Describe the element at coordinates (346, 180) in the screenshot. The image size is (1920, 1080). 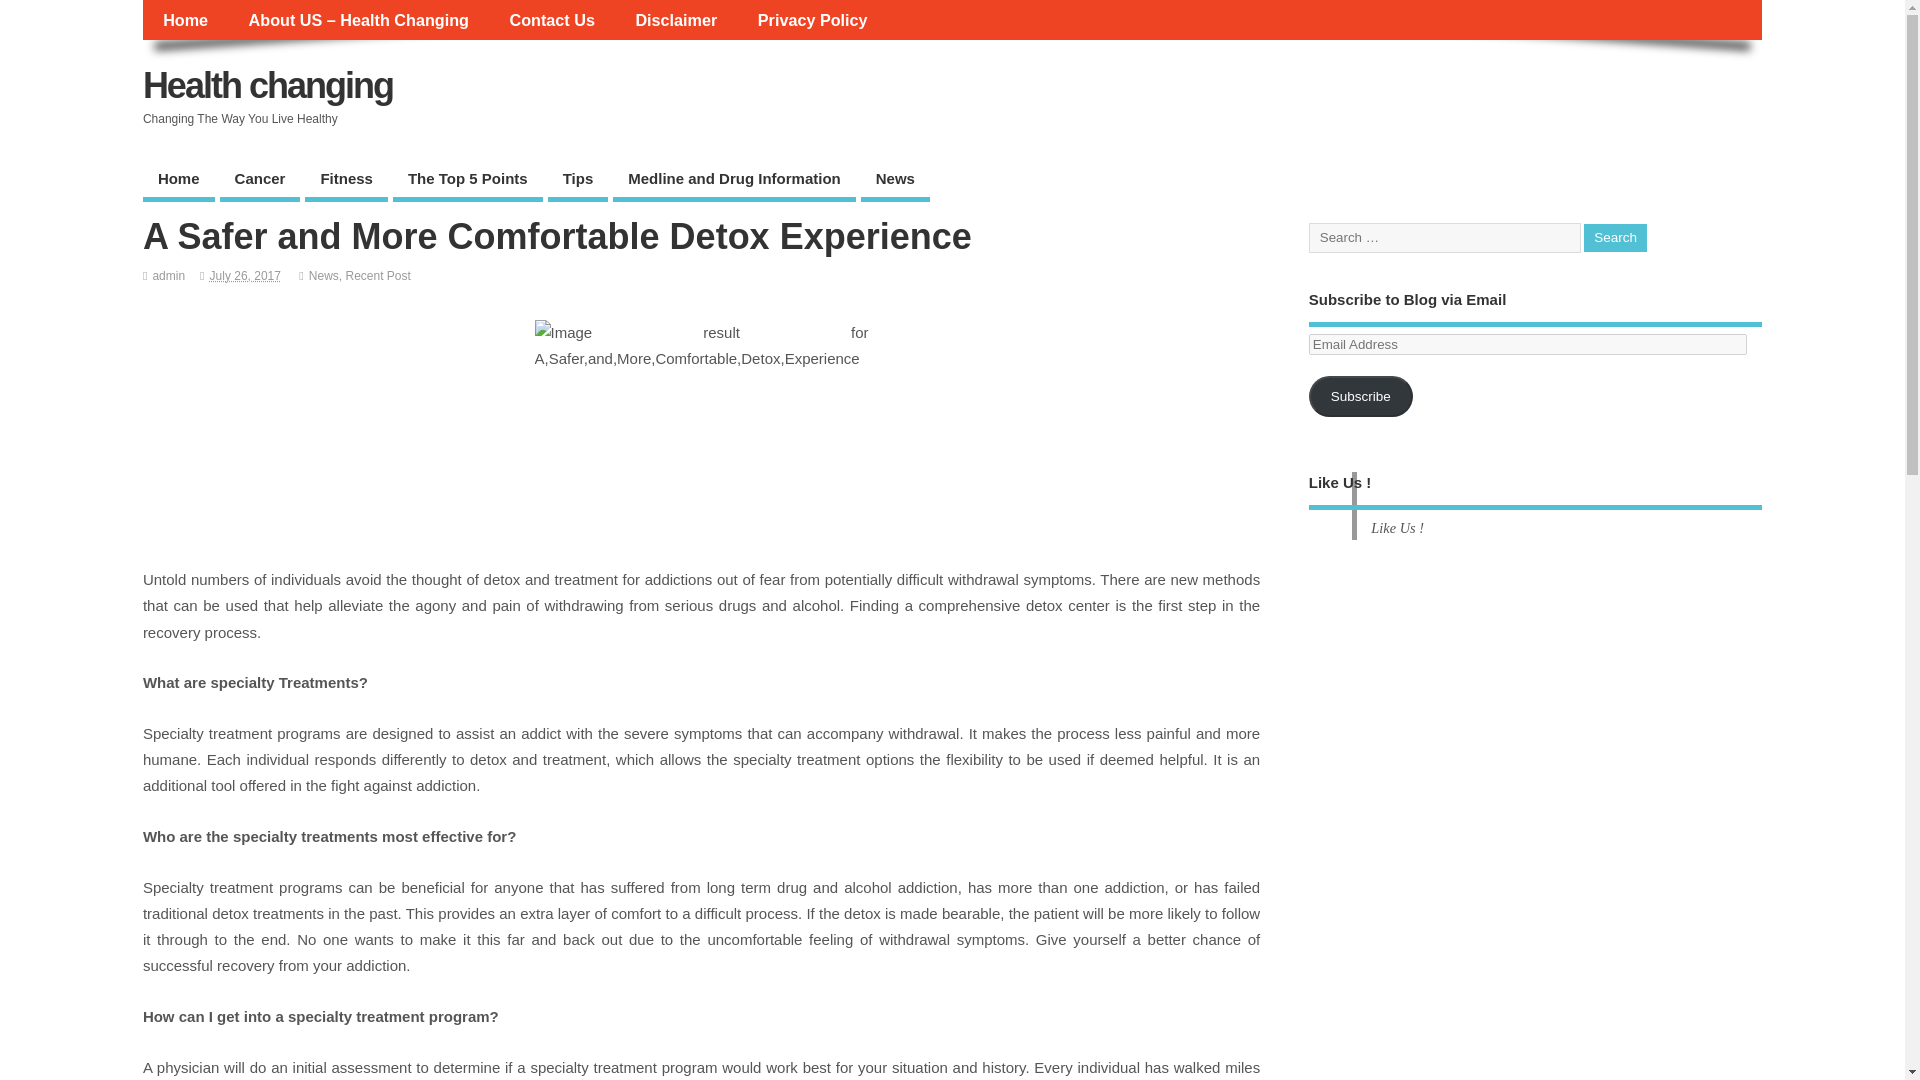
I see `Fitness` at that location.